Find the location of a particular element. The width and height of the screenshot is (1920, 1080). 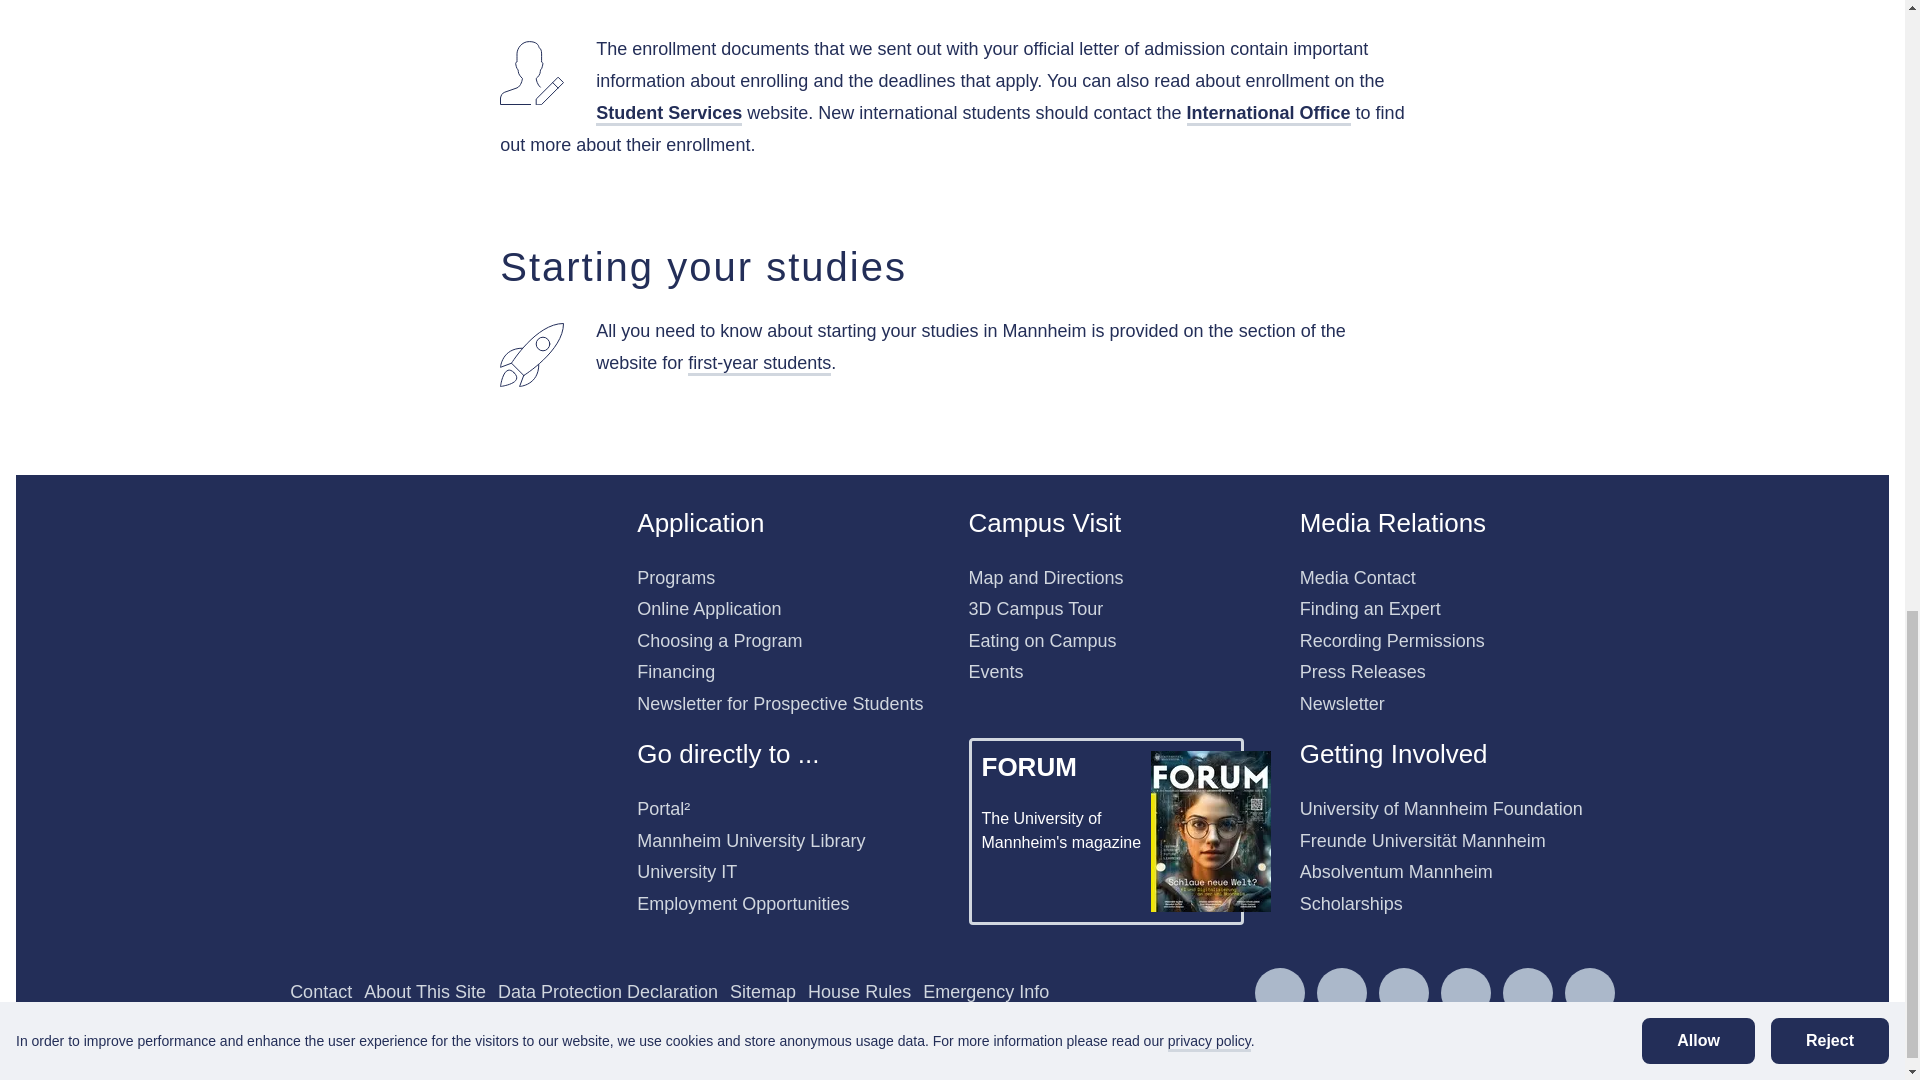

YouTube Page of the University of Mannheim is located at coordinates (1528, 992).